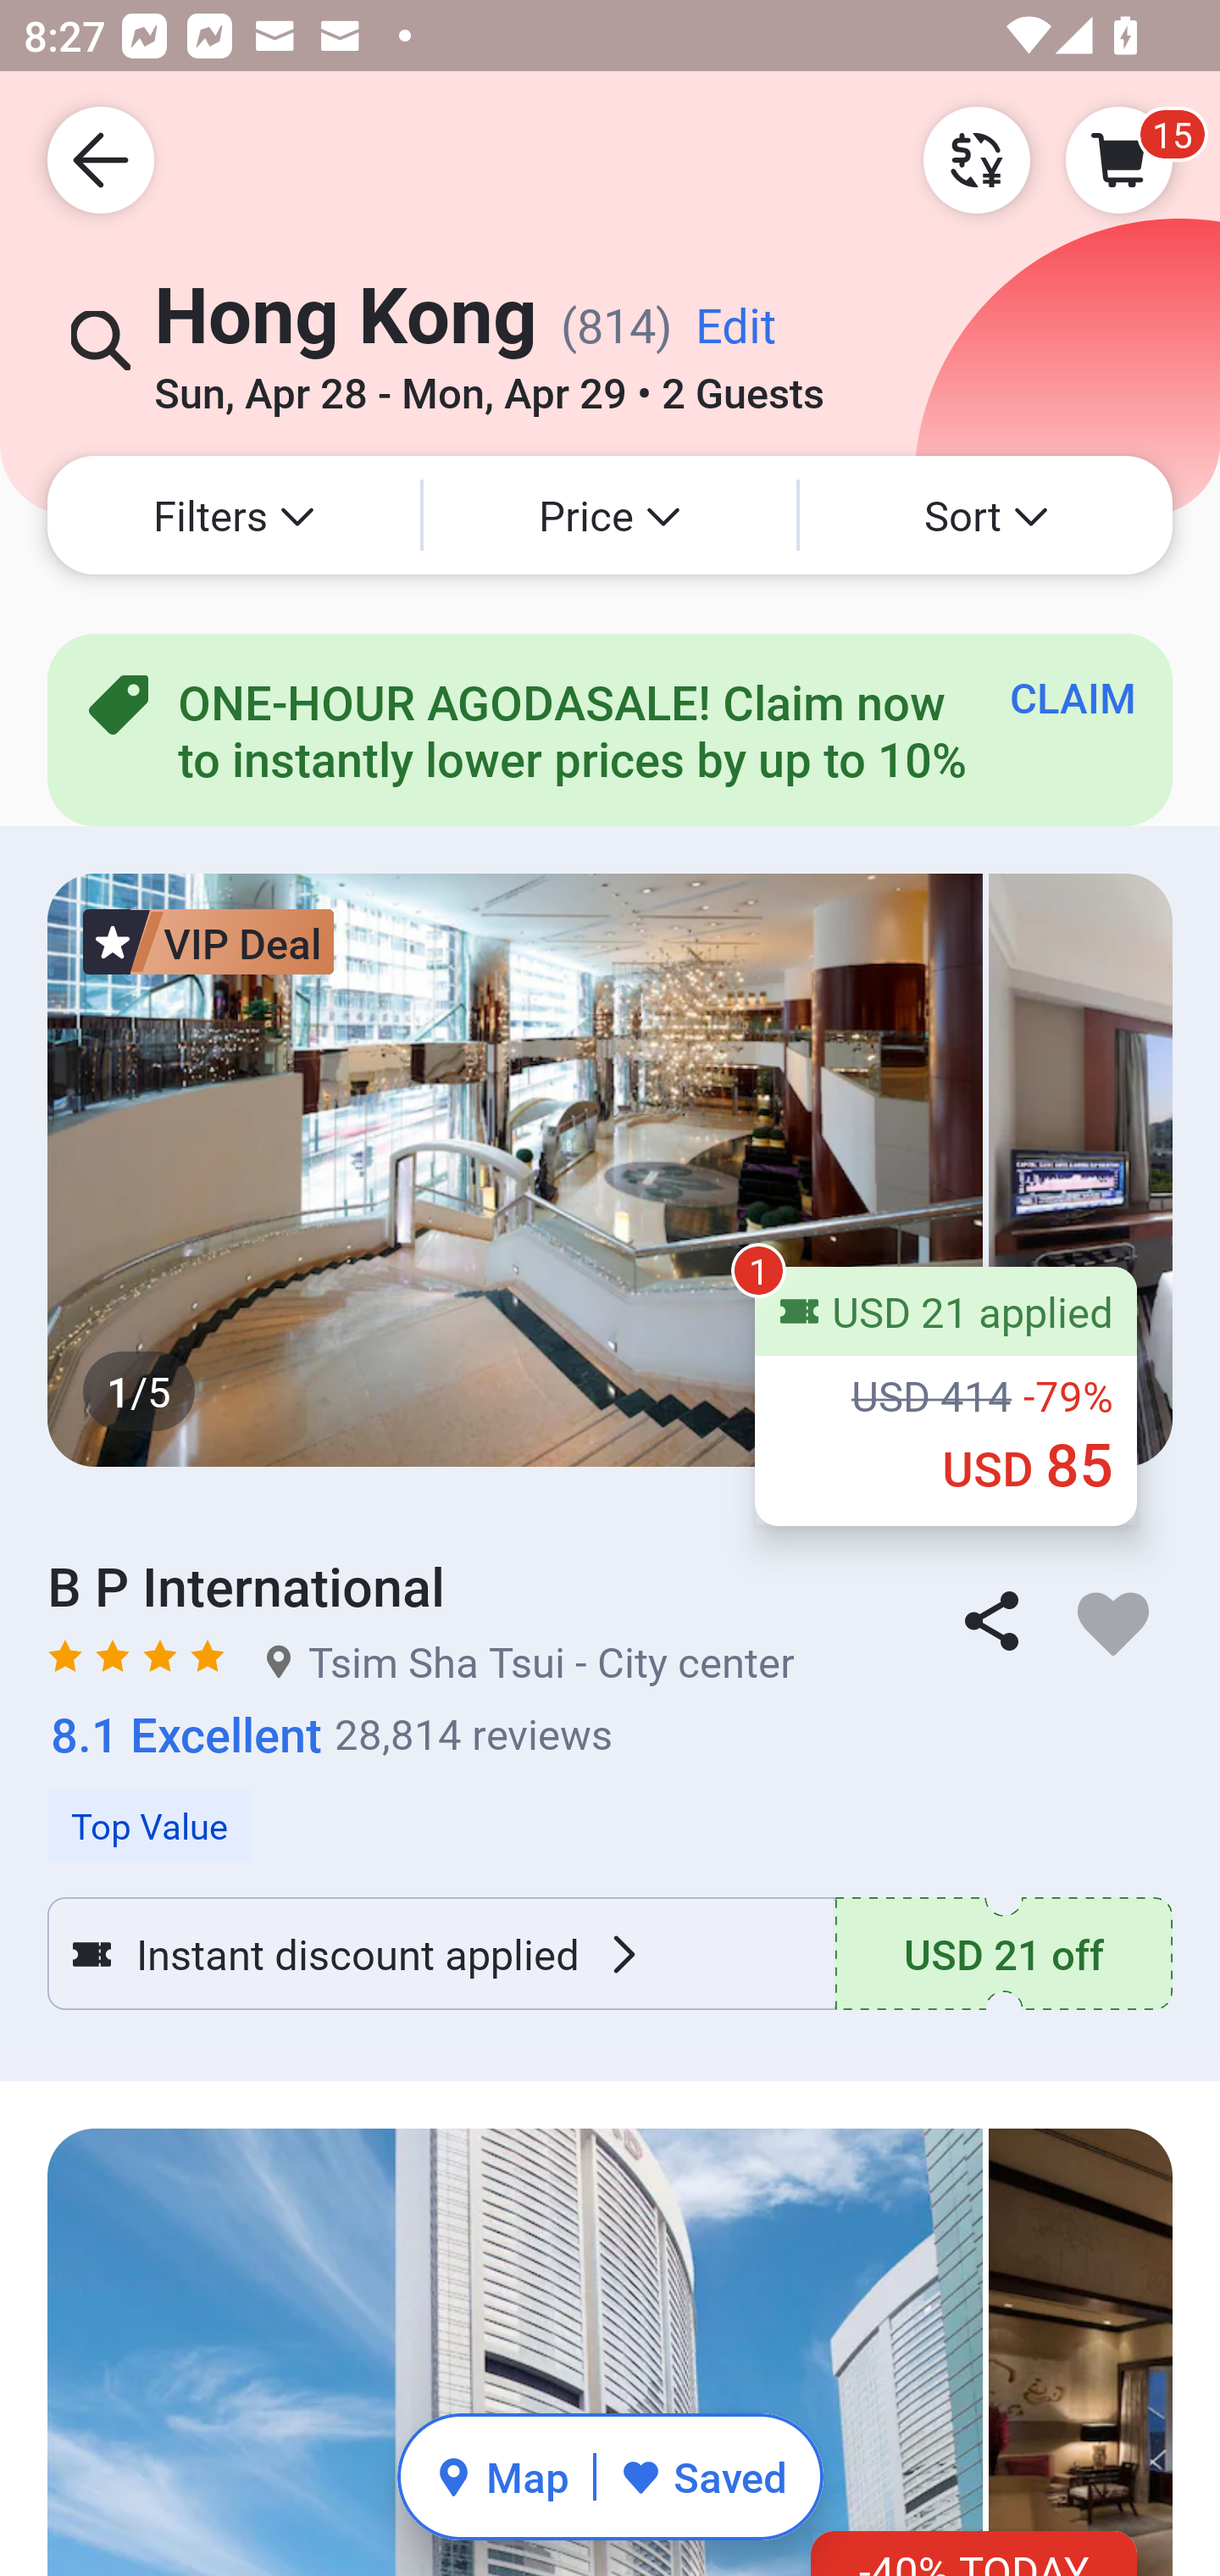  I want to click on Saved, so click(703, 2476).